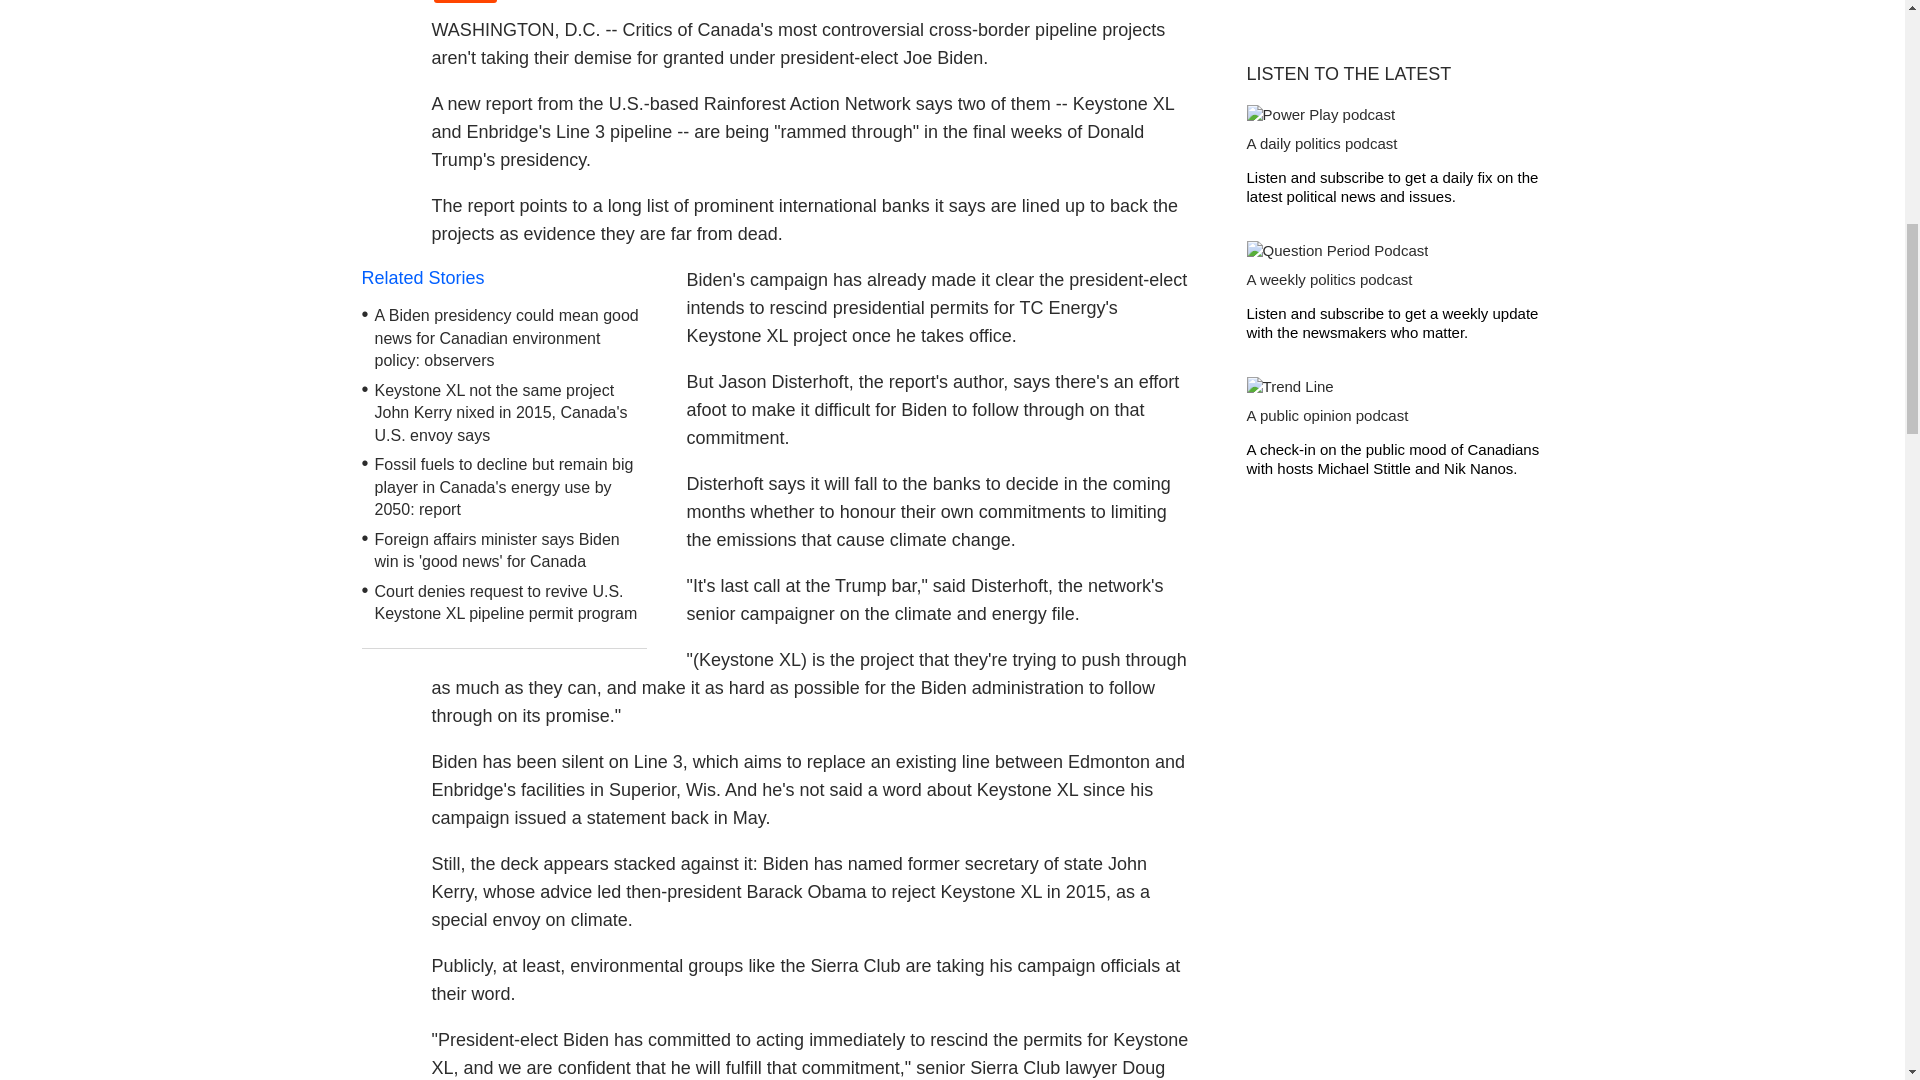 This screenshot has width=1920, height=1080. What do you see at coordinates (465, 2) in the screenshot?
I see `Reddit` at bounding box center [465, 2].